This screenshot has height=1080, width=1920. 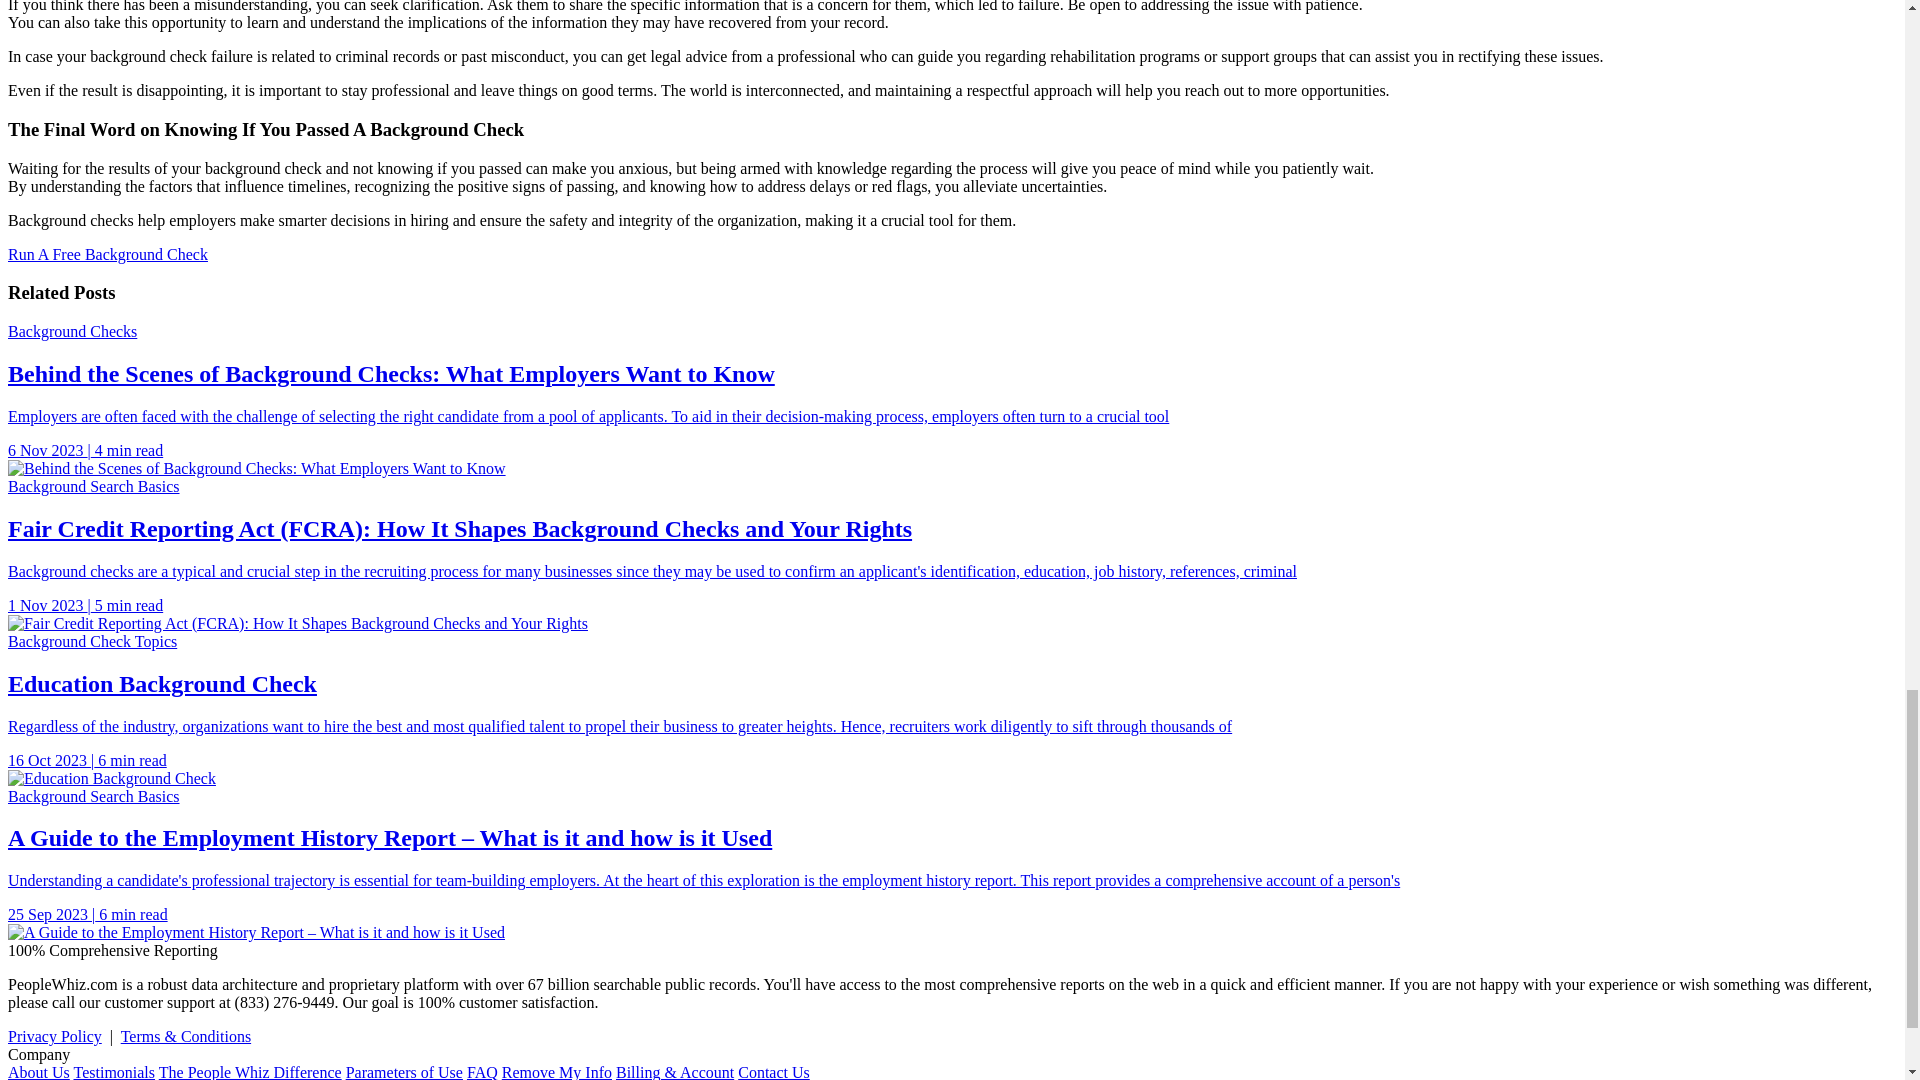 I want to click on Privacy Policy, so click(x=54, y=1036).